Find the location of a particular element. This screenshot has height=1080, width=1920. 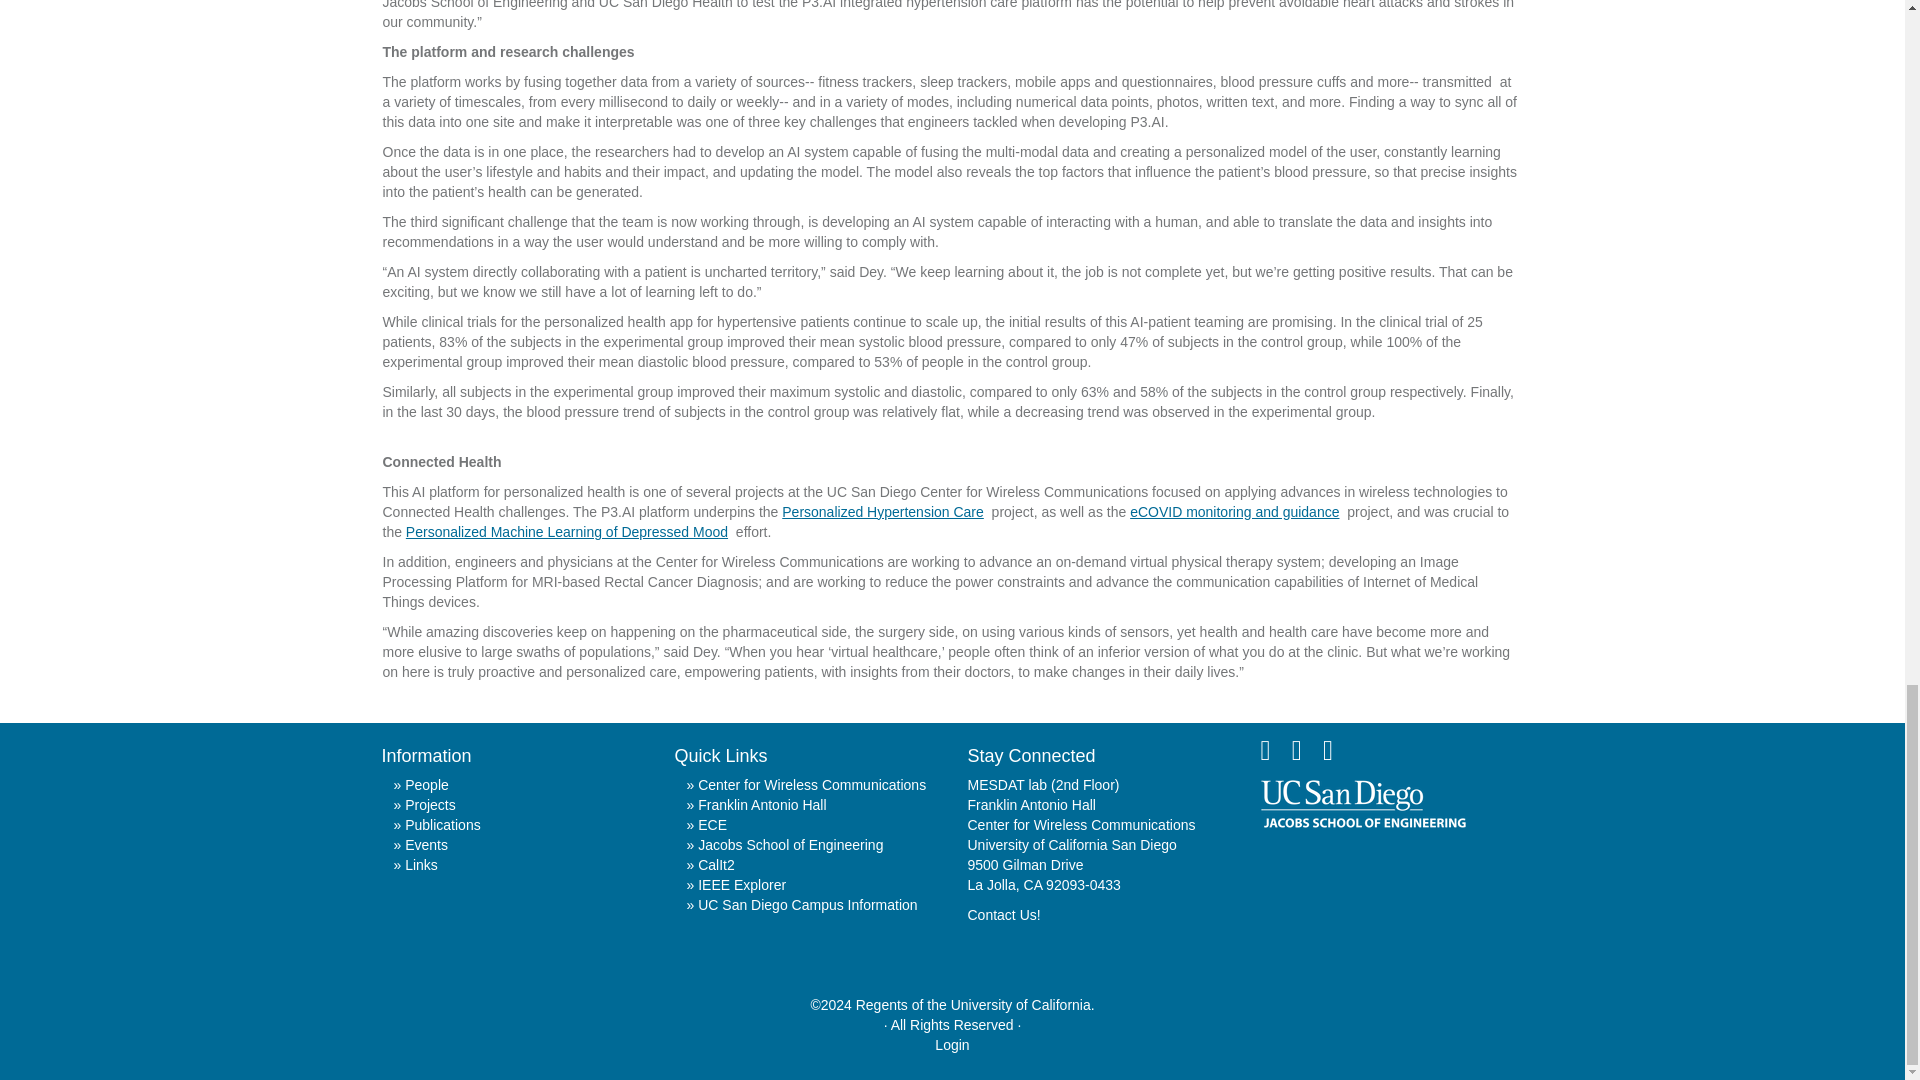

Personalized Hypertension Care is located at coordinates (884, 512).